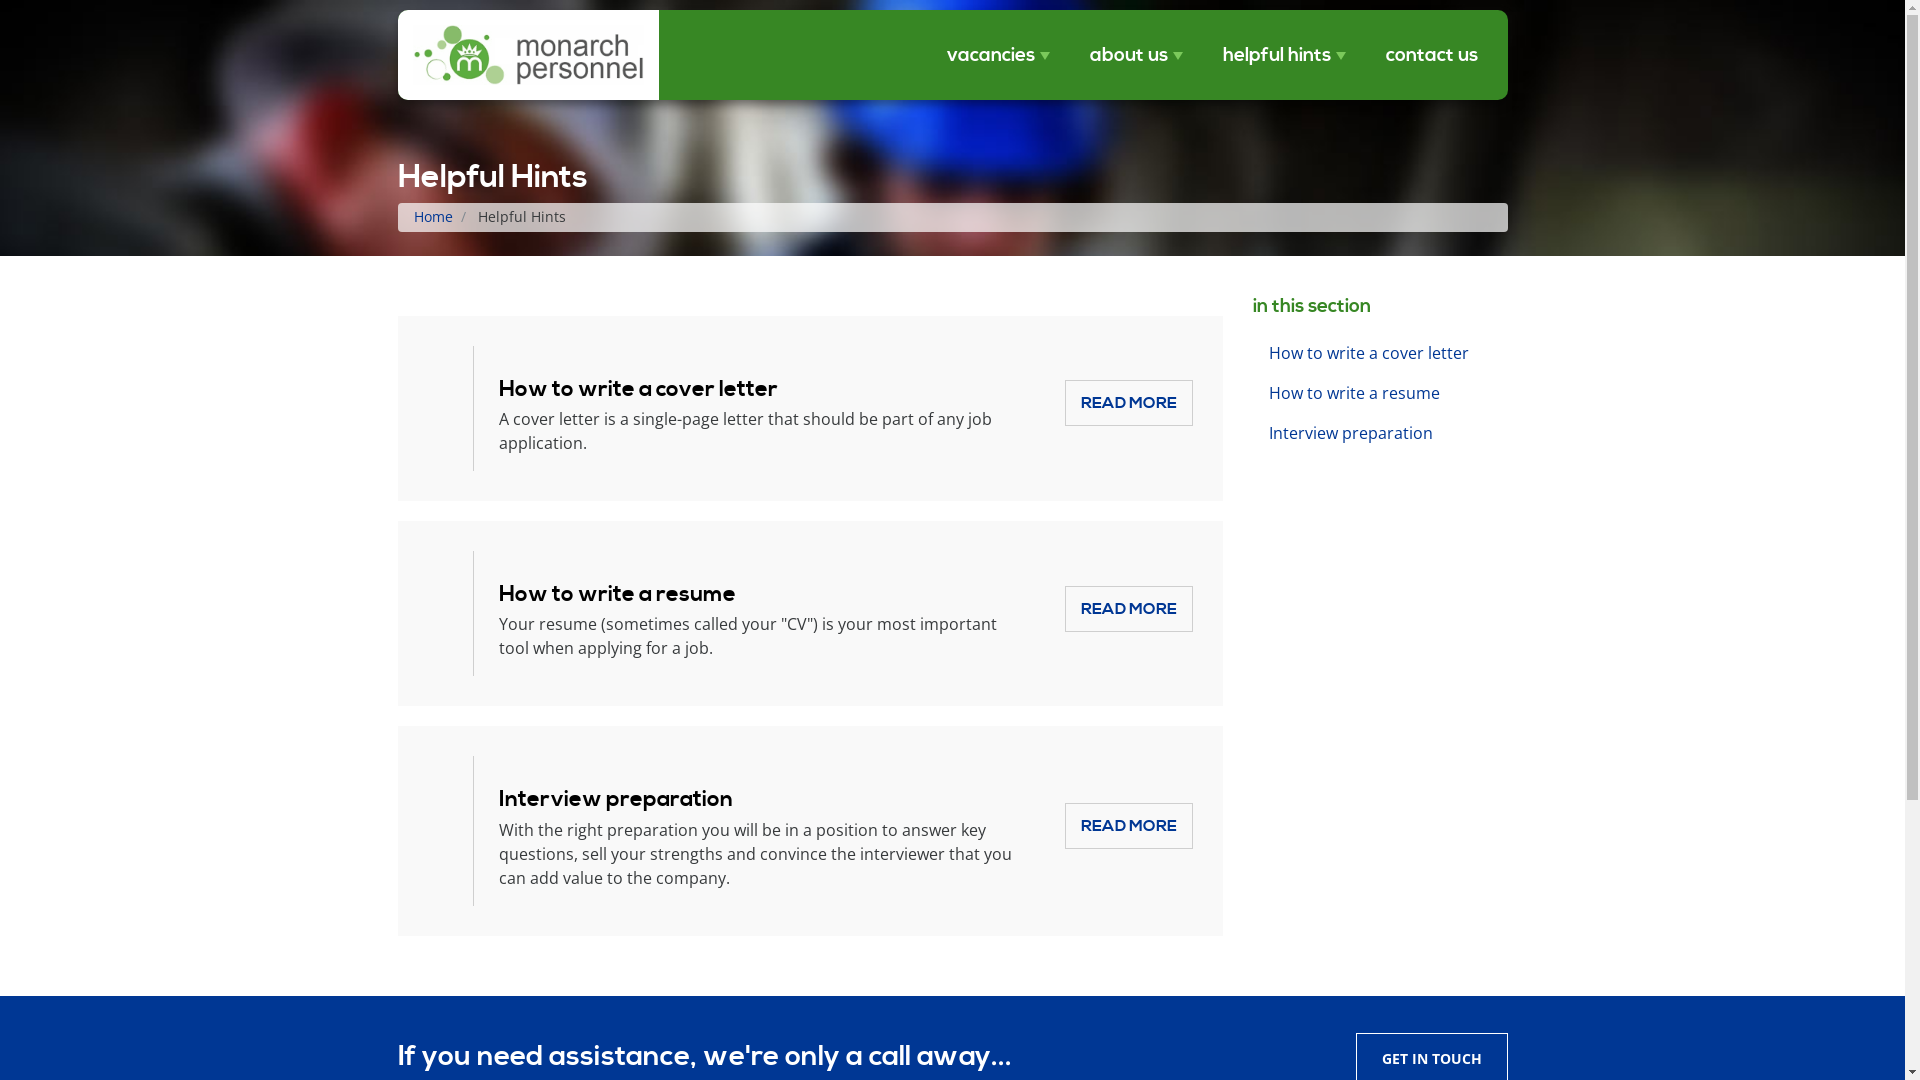  Describe the element at coordinates (1136, 55) in the screenshot. I see `about us` at that location.